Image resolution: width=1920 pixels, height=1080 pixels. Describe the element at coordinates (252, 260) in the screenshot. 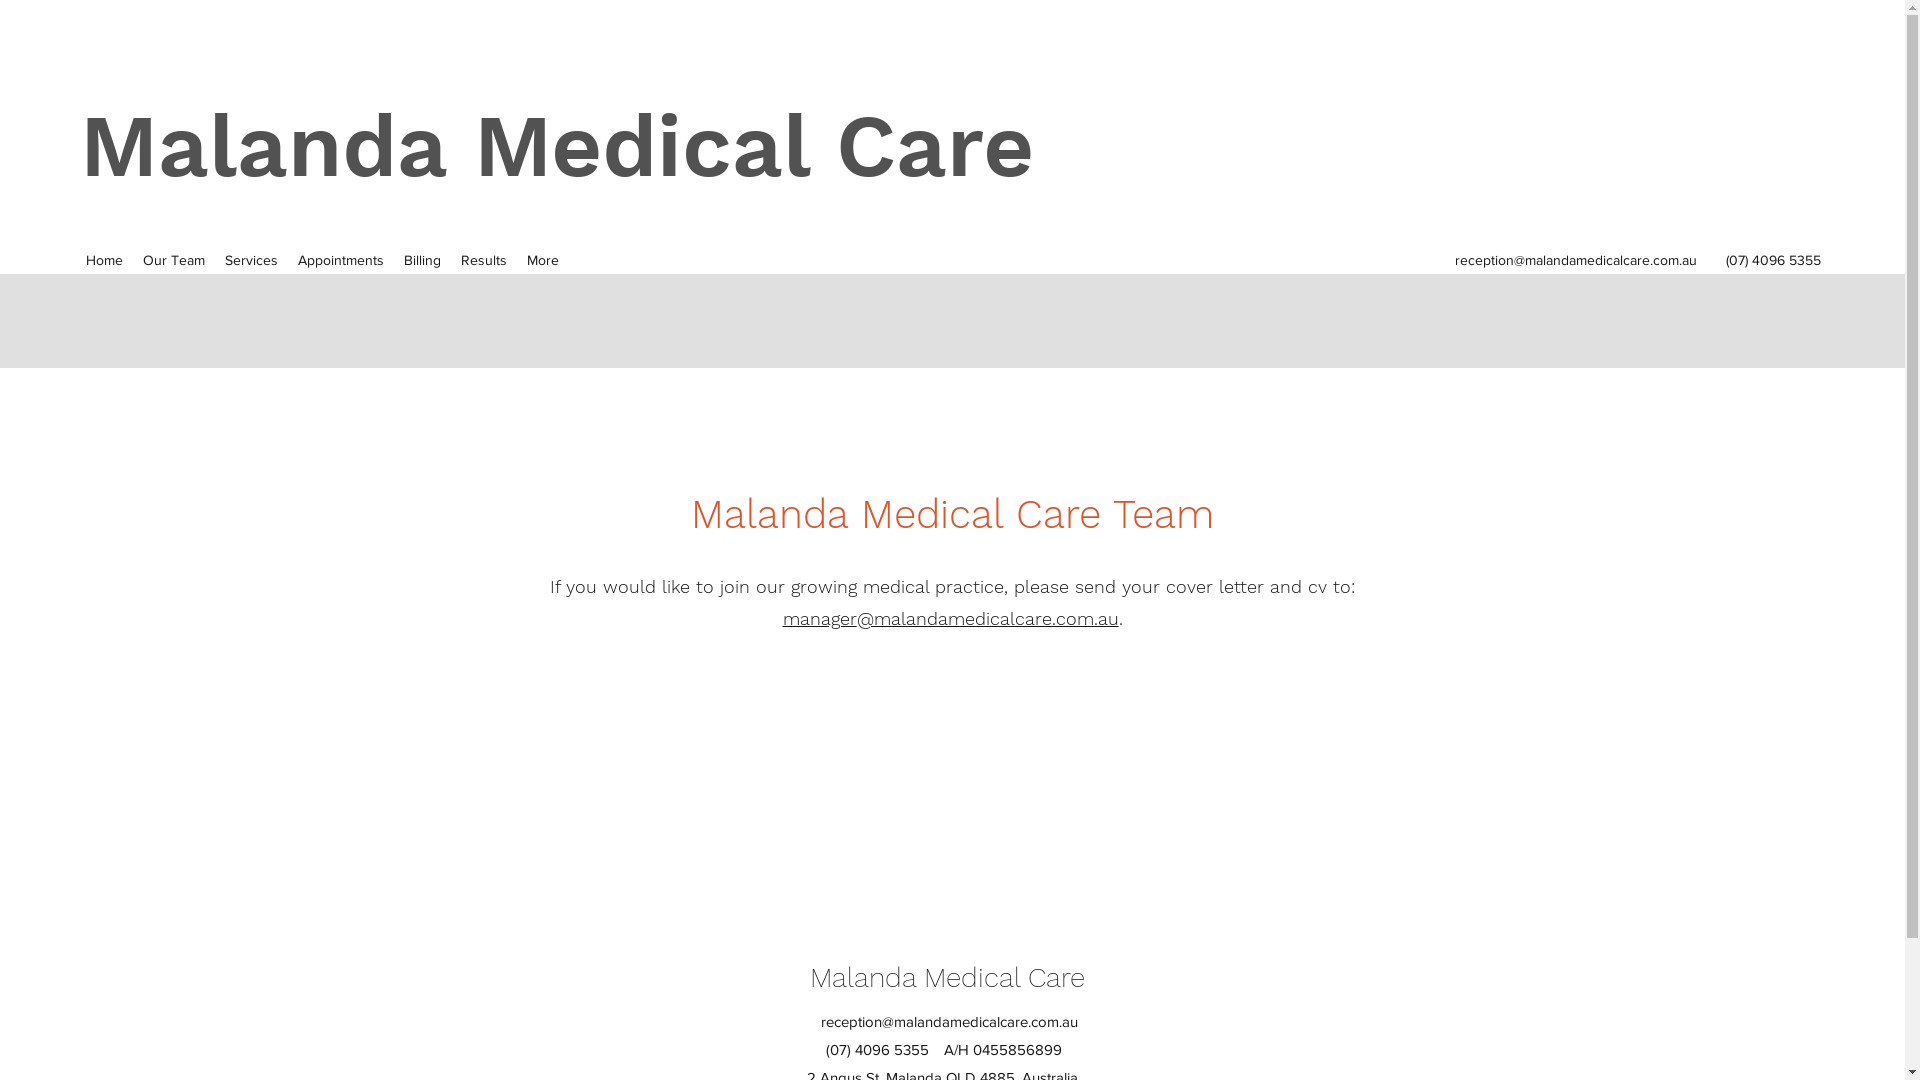

I see `Services` at that location.